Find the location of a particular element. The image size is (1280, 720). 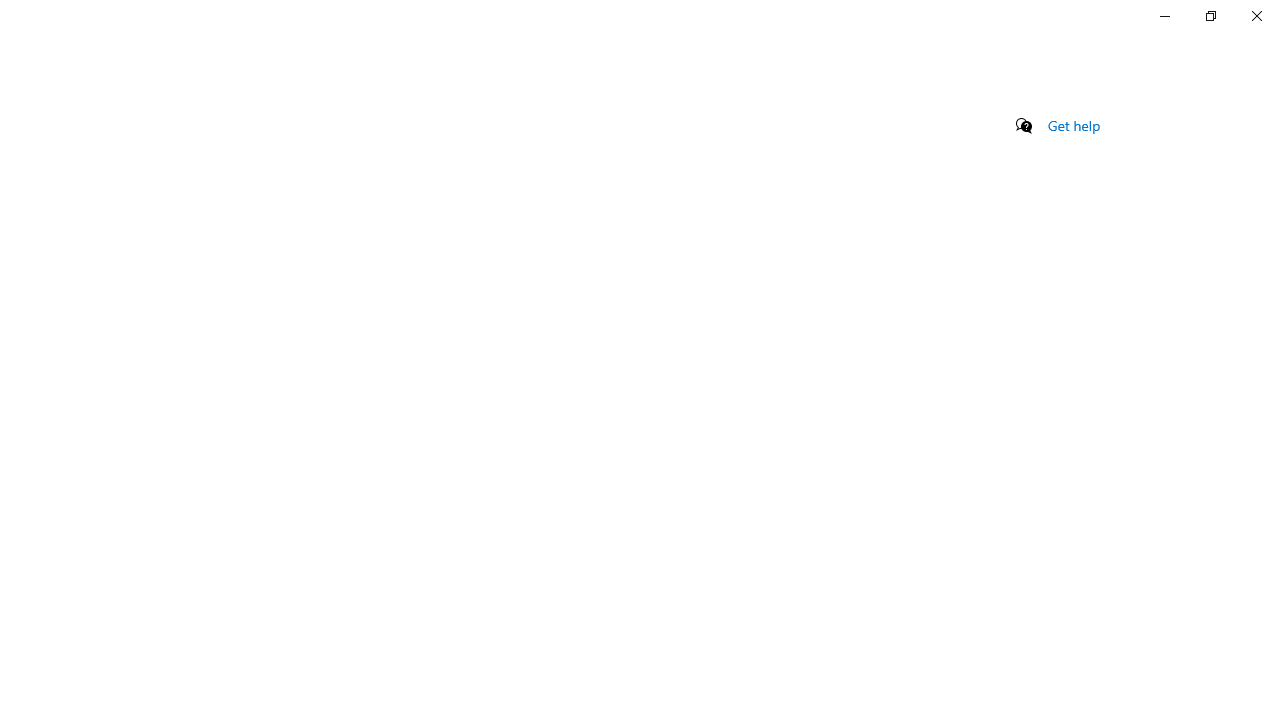

Get help is located at coordinates (1074, 125).